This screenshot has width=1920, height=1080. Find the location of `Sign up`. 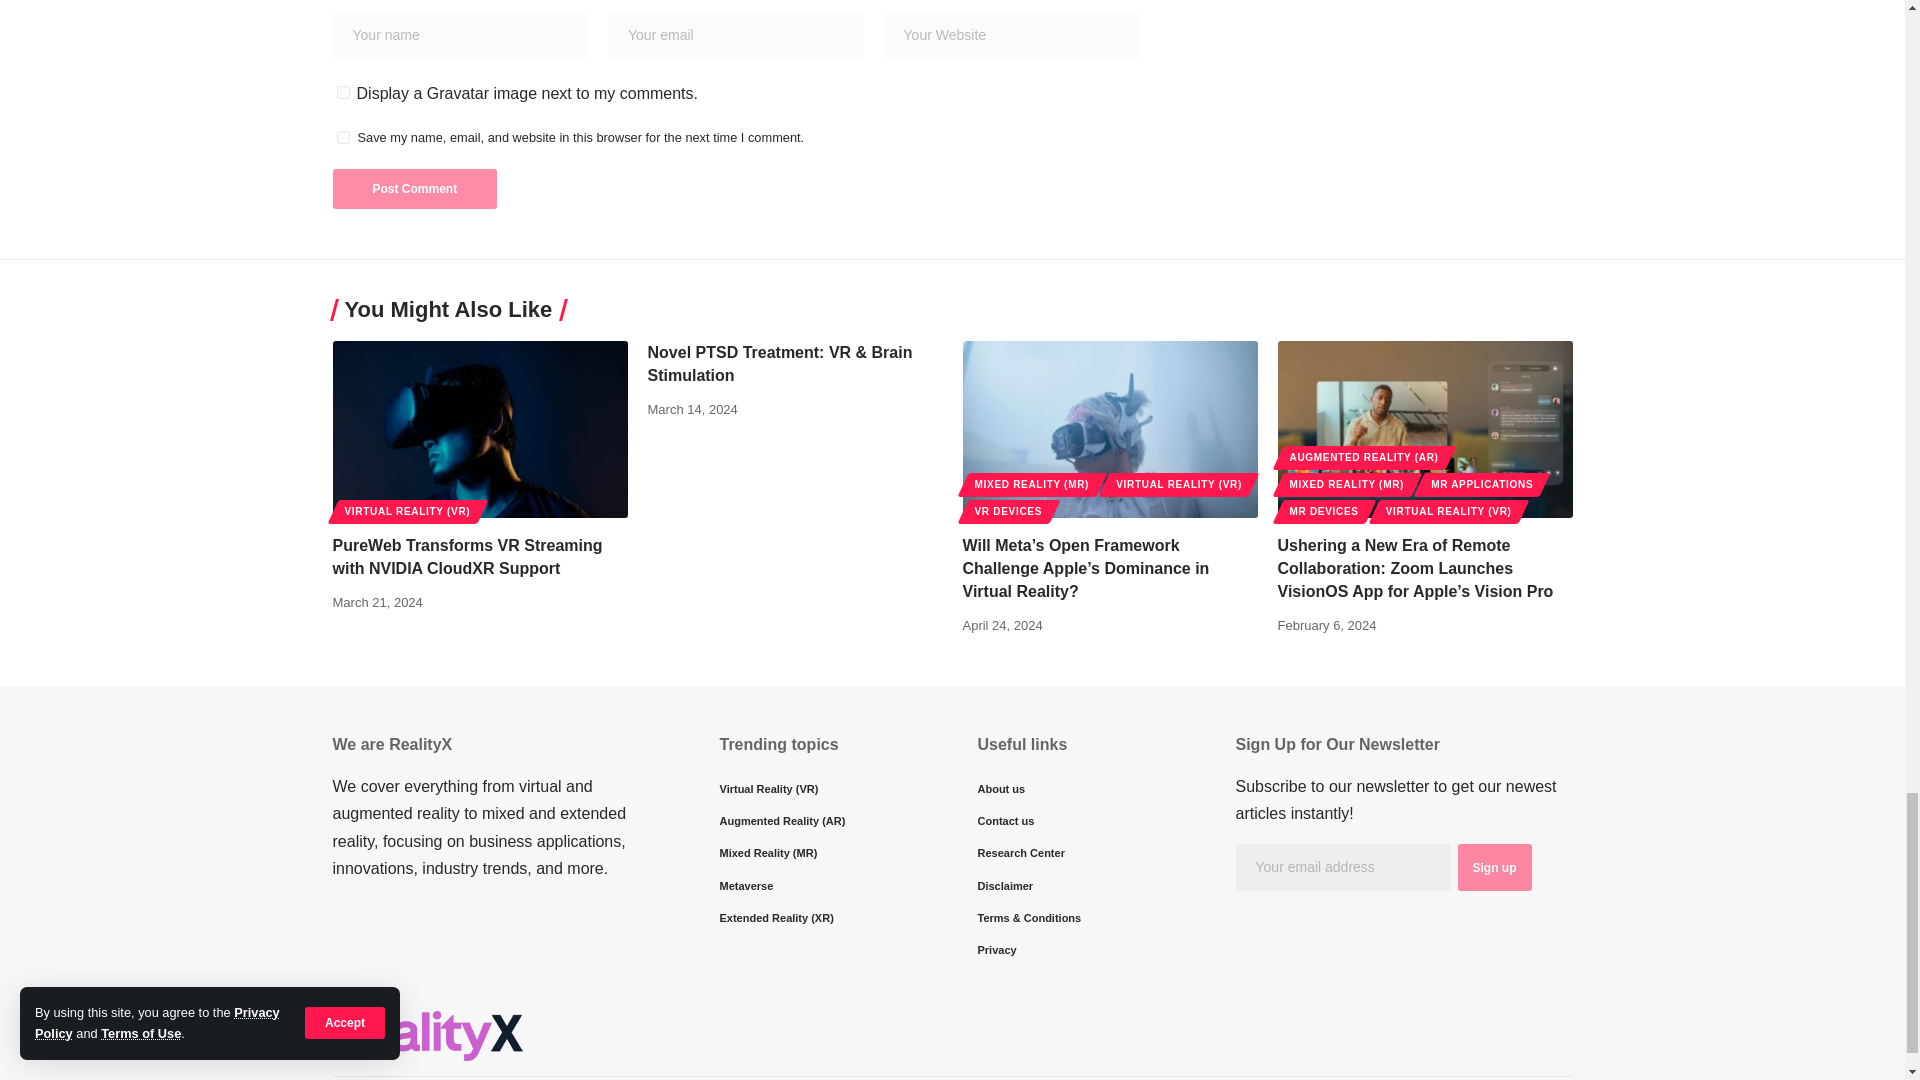

Sign up is located at coordinates (1494, 868).